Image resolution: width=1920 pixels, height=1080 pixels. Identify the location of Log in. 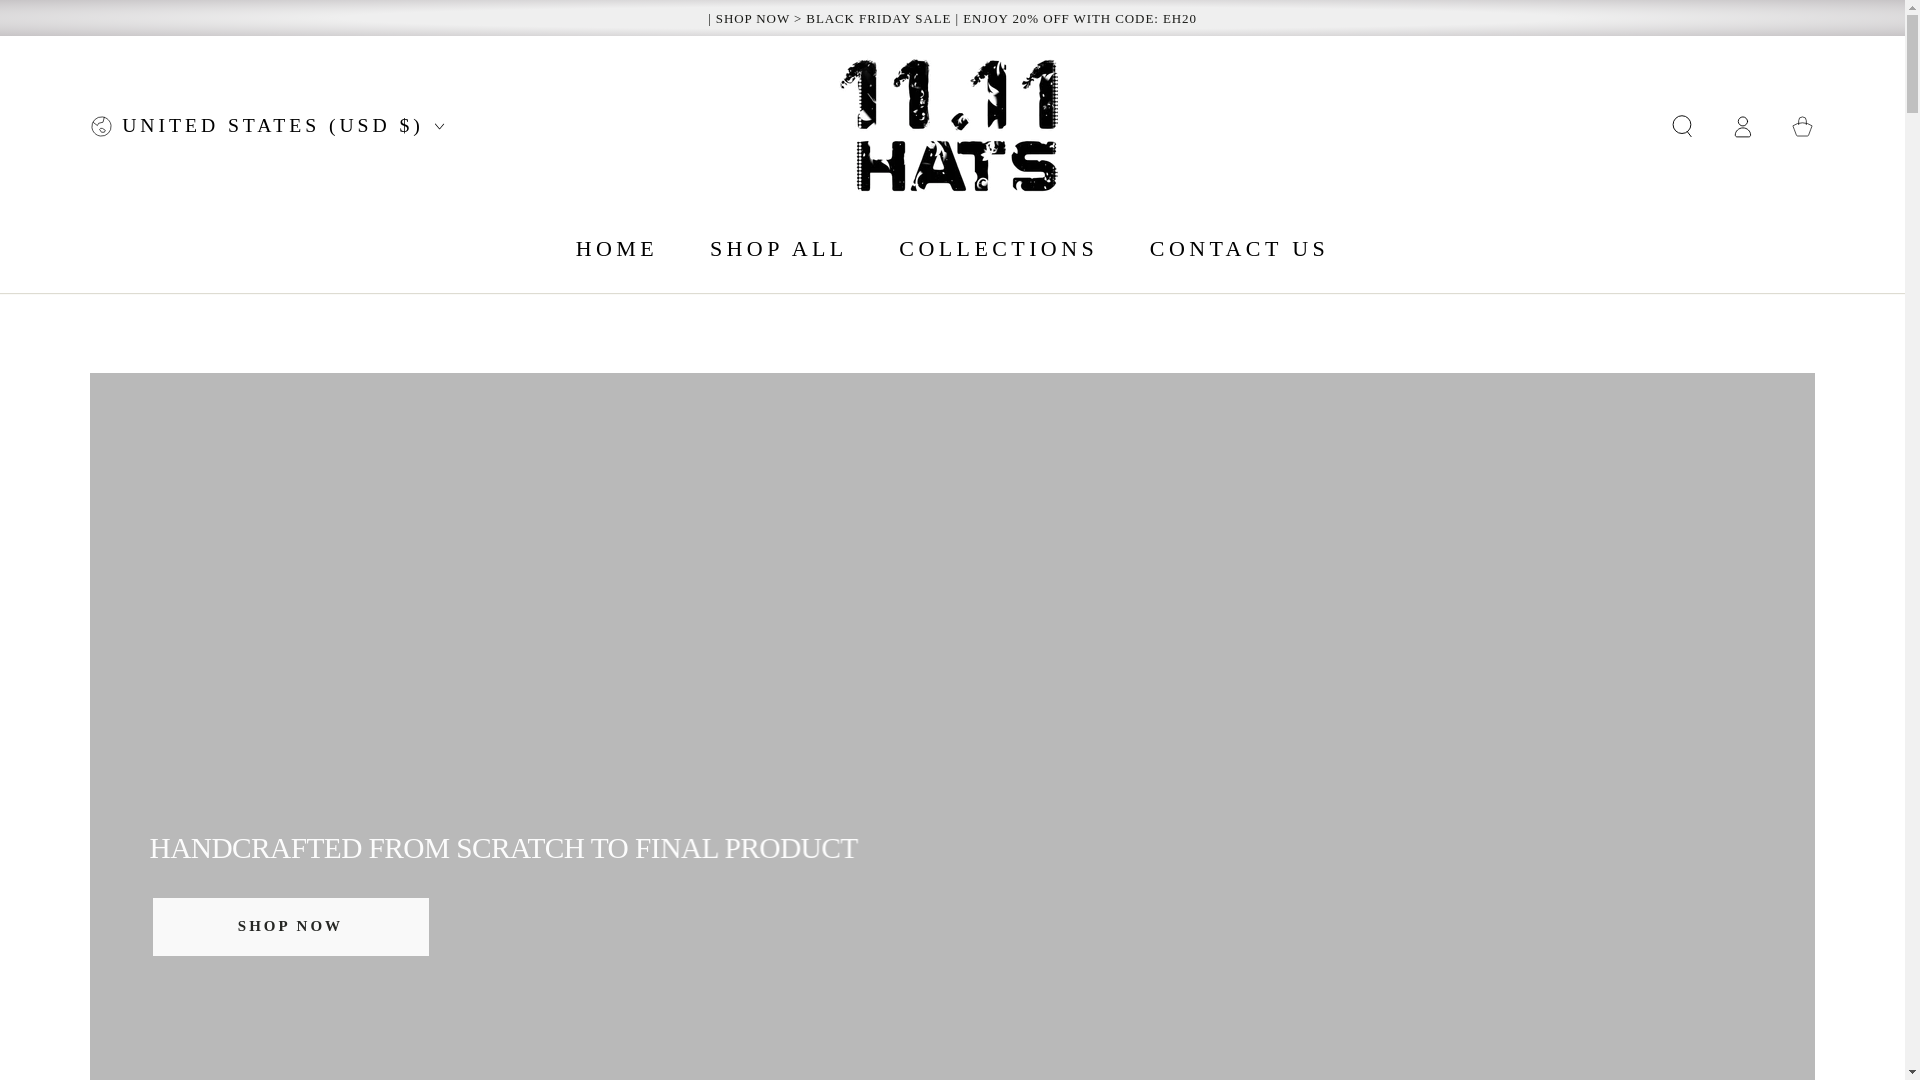
(1743, 126).